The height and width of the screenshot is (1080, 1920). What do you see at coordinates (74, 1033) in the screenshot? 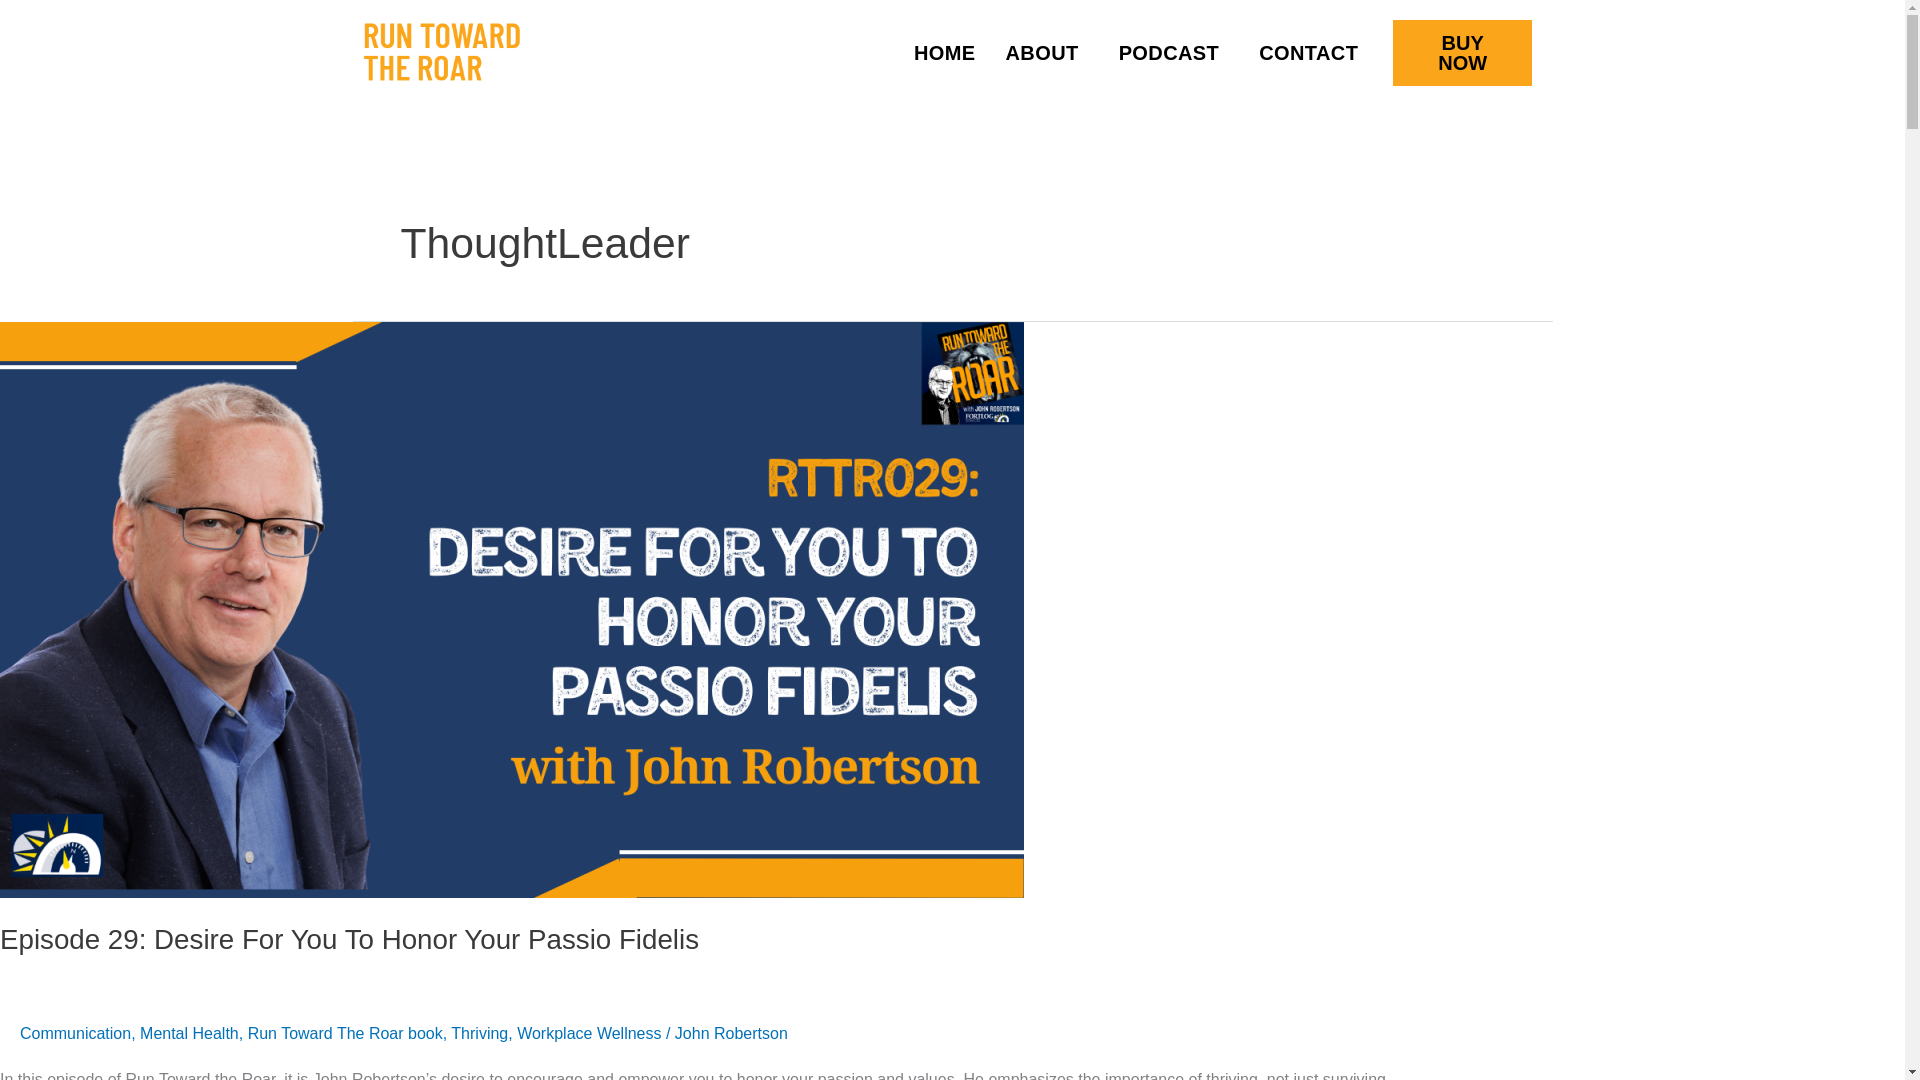
I see `Communication` at bounding box center [74, 1033].